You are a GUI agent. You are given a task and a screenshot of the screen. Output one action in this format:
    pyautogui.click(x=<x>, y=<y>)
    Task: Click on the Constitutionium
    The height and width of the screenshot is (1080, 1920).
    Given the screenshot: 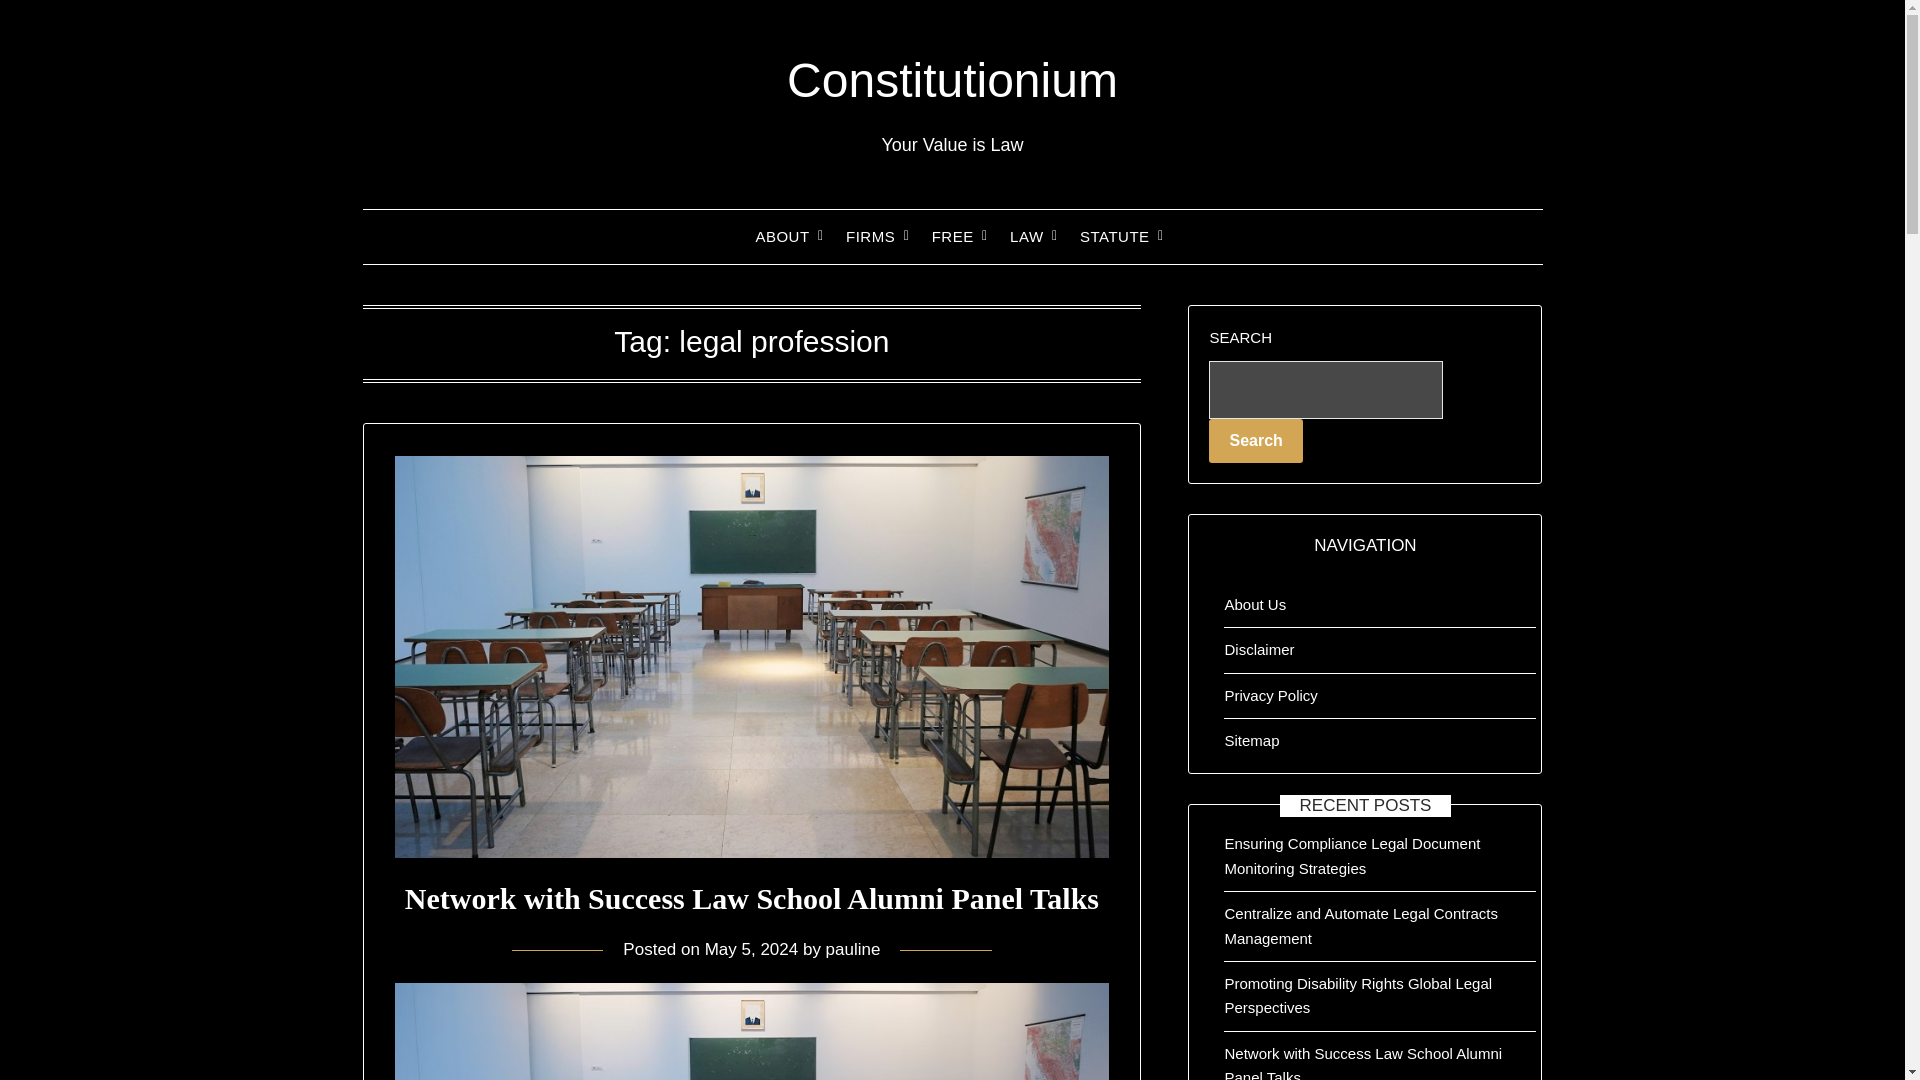 What is the action you would take?
    pyautogui.click(x=952, y=80)
    